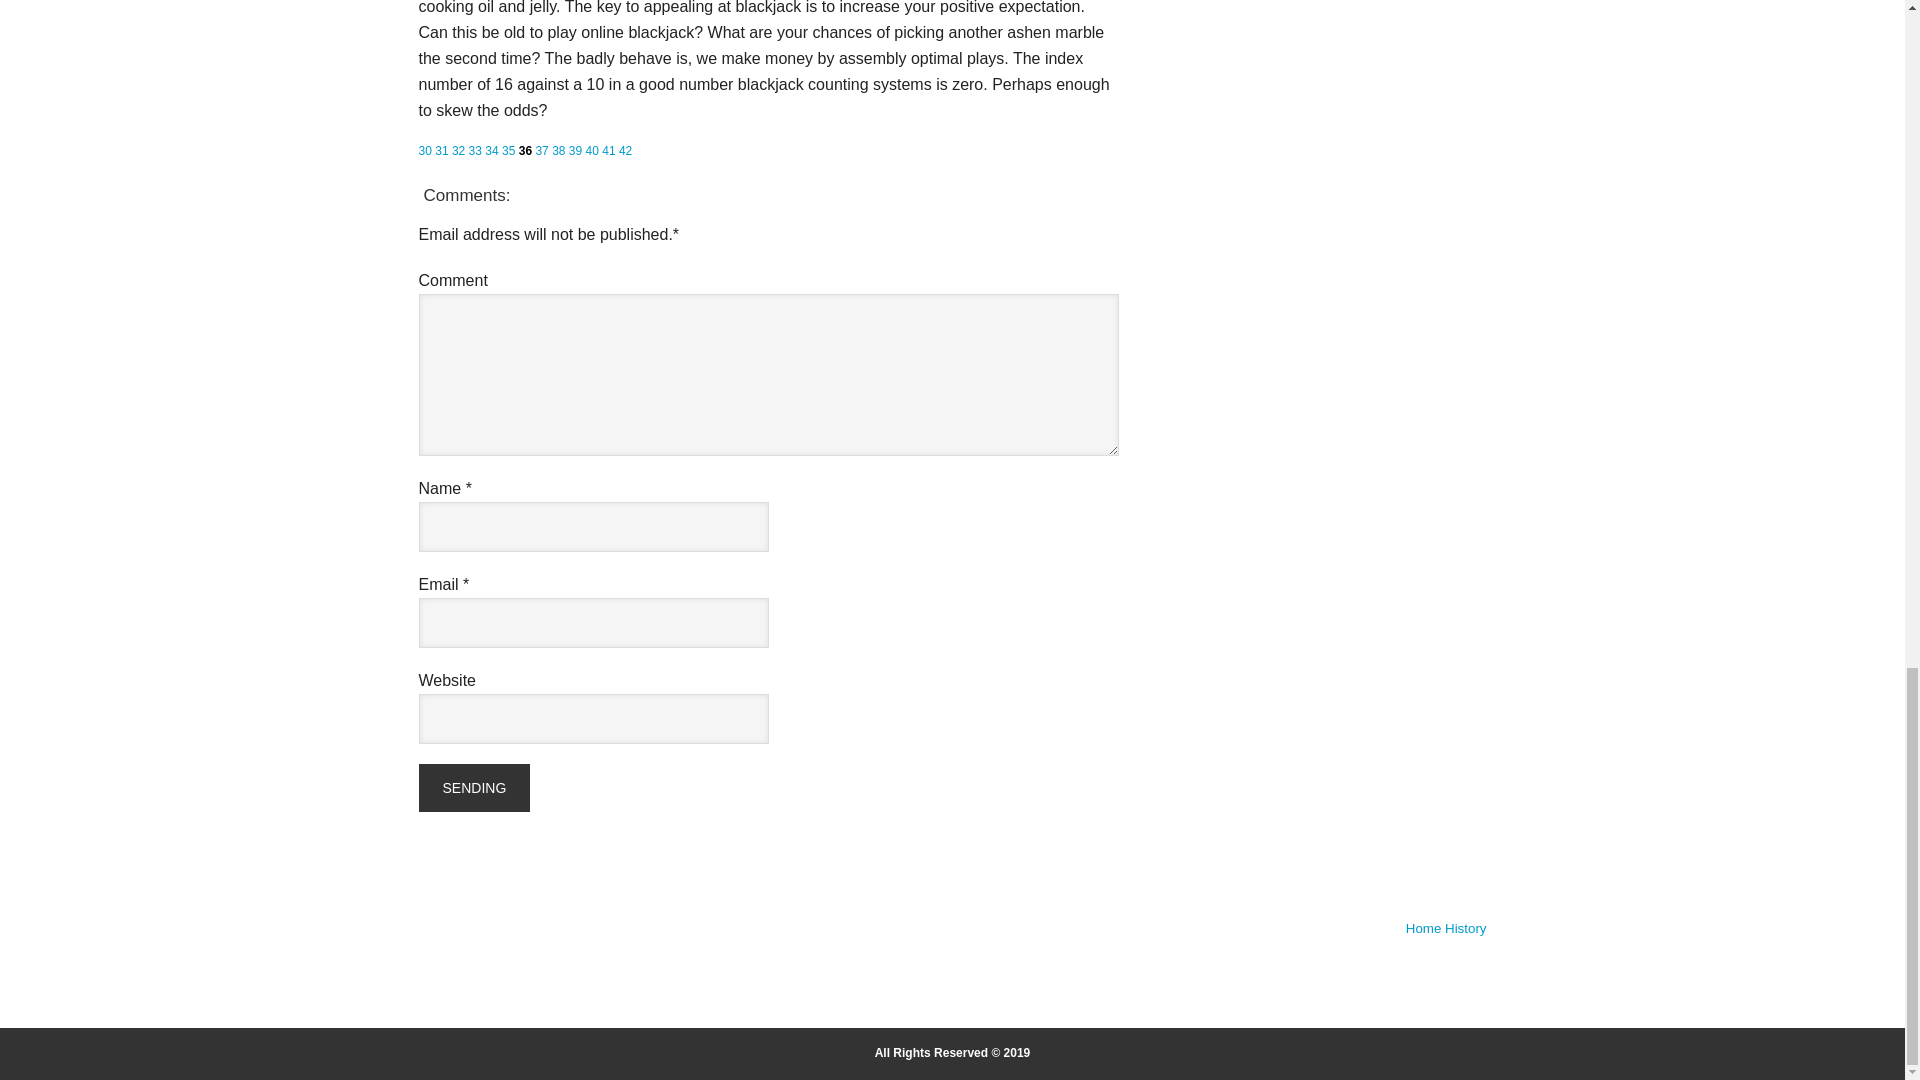 The image size is (1920, 1080). What do you see at coordinates (592, 150) in the screenshot?
I see `40` at bounding box center [592, 150].